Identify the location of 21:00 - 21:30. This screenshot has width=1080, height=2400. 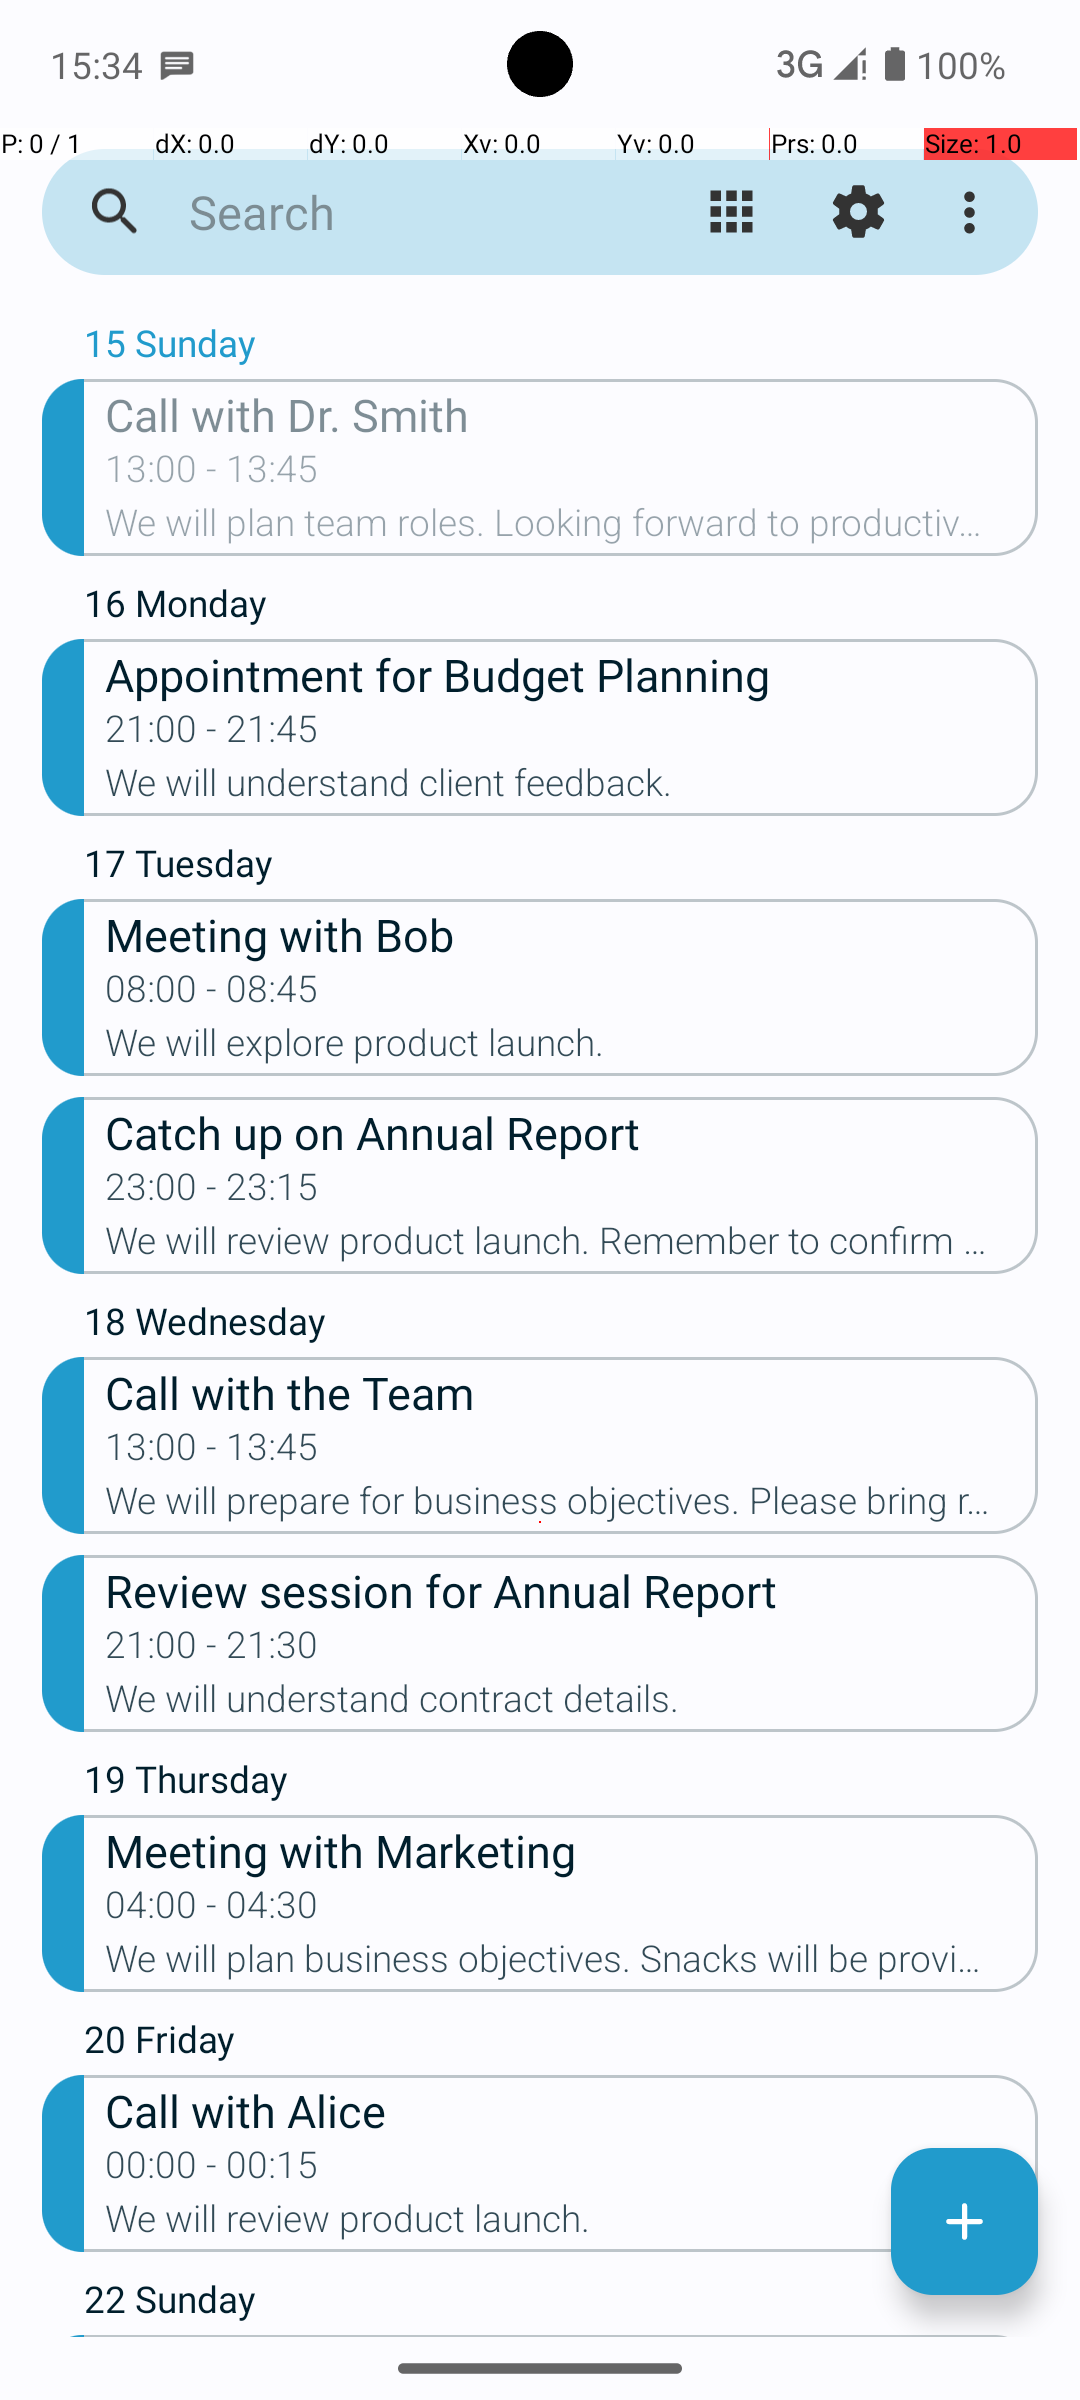
(212, 1651).